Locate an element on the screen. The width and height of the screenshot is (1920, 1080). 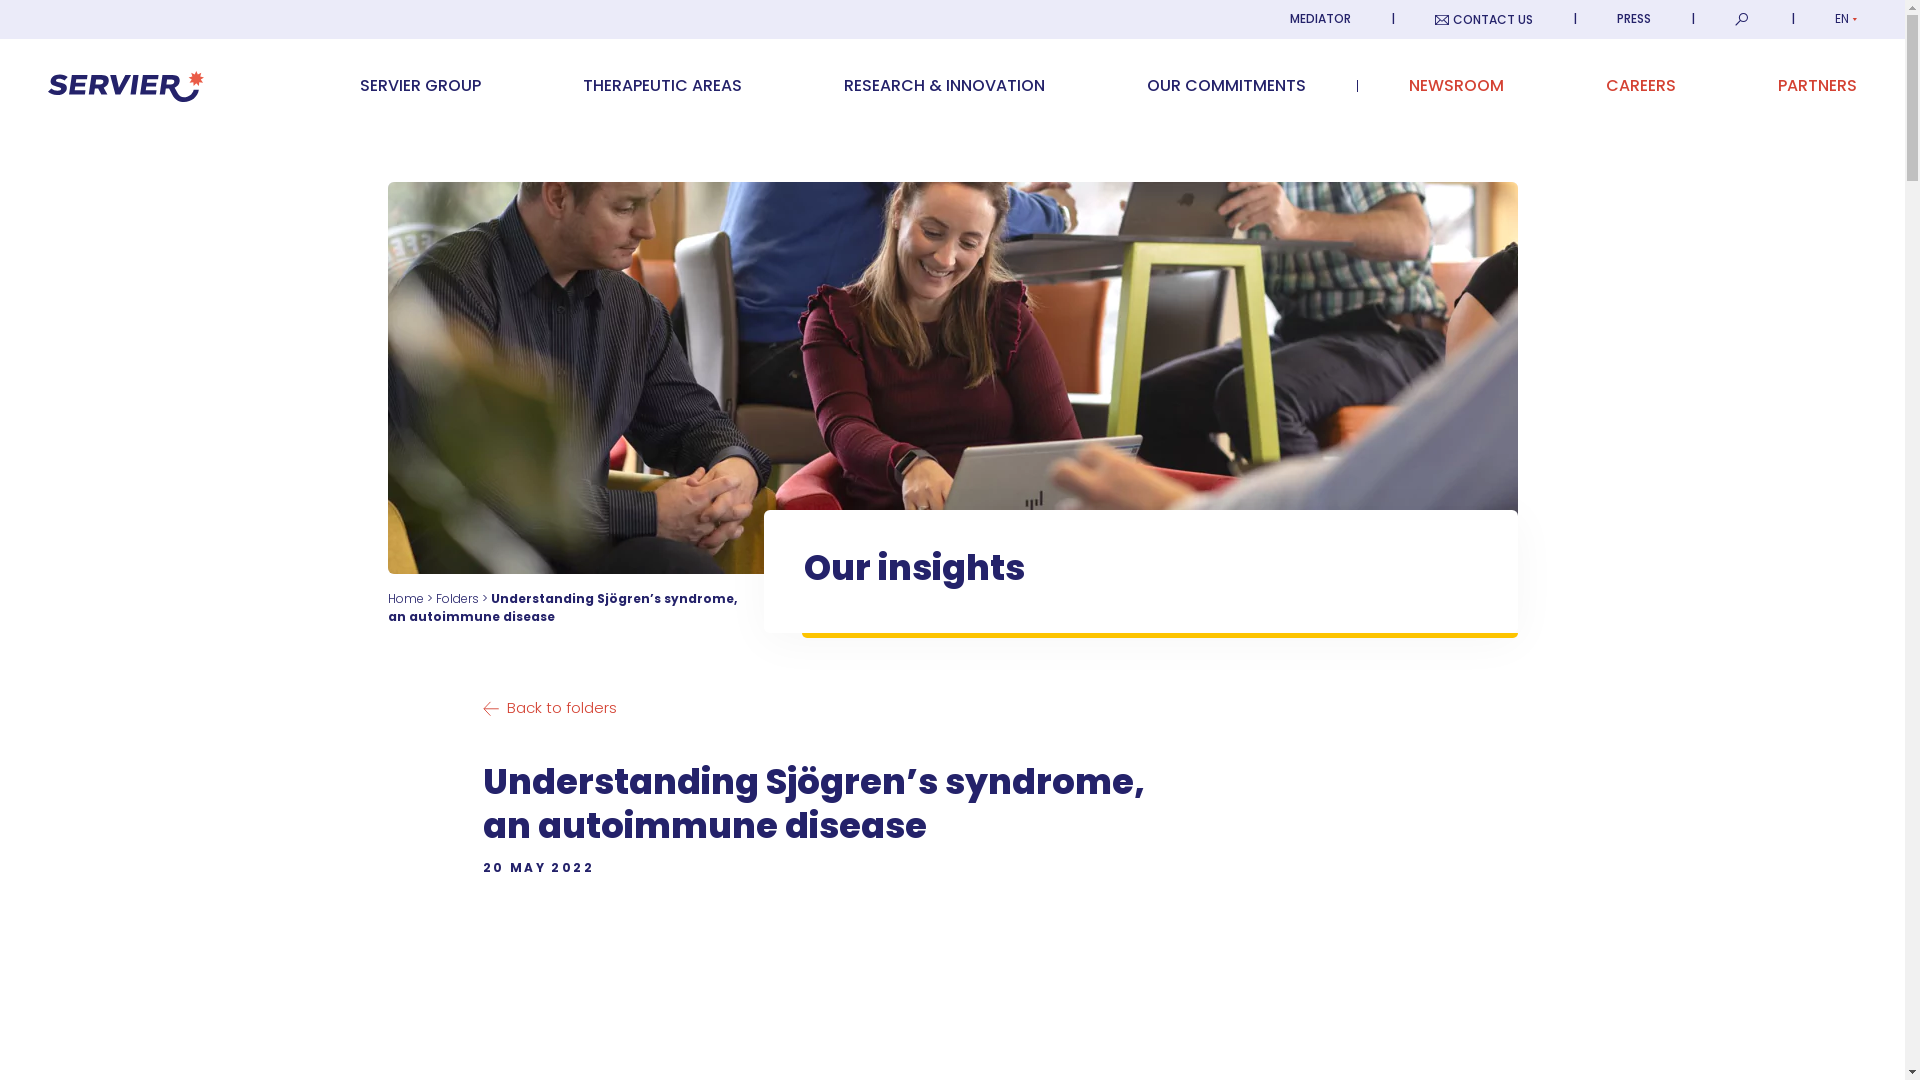
THERAPEUTIC AREAS is located at coordinates (662, 85).